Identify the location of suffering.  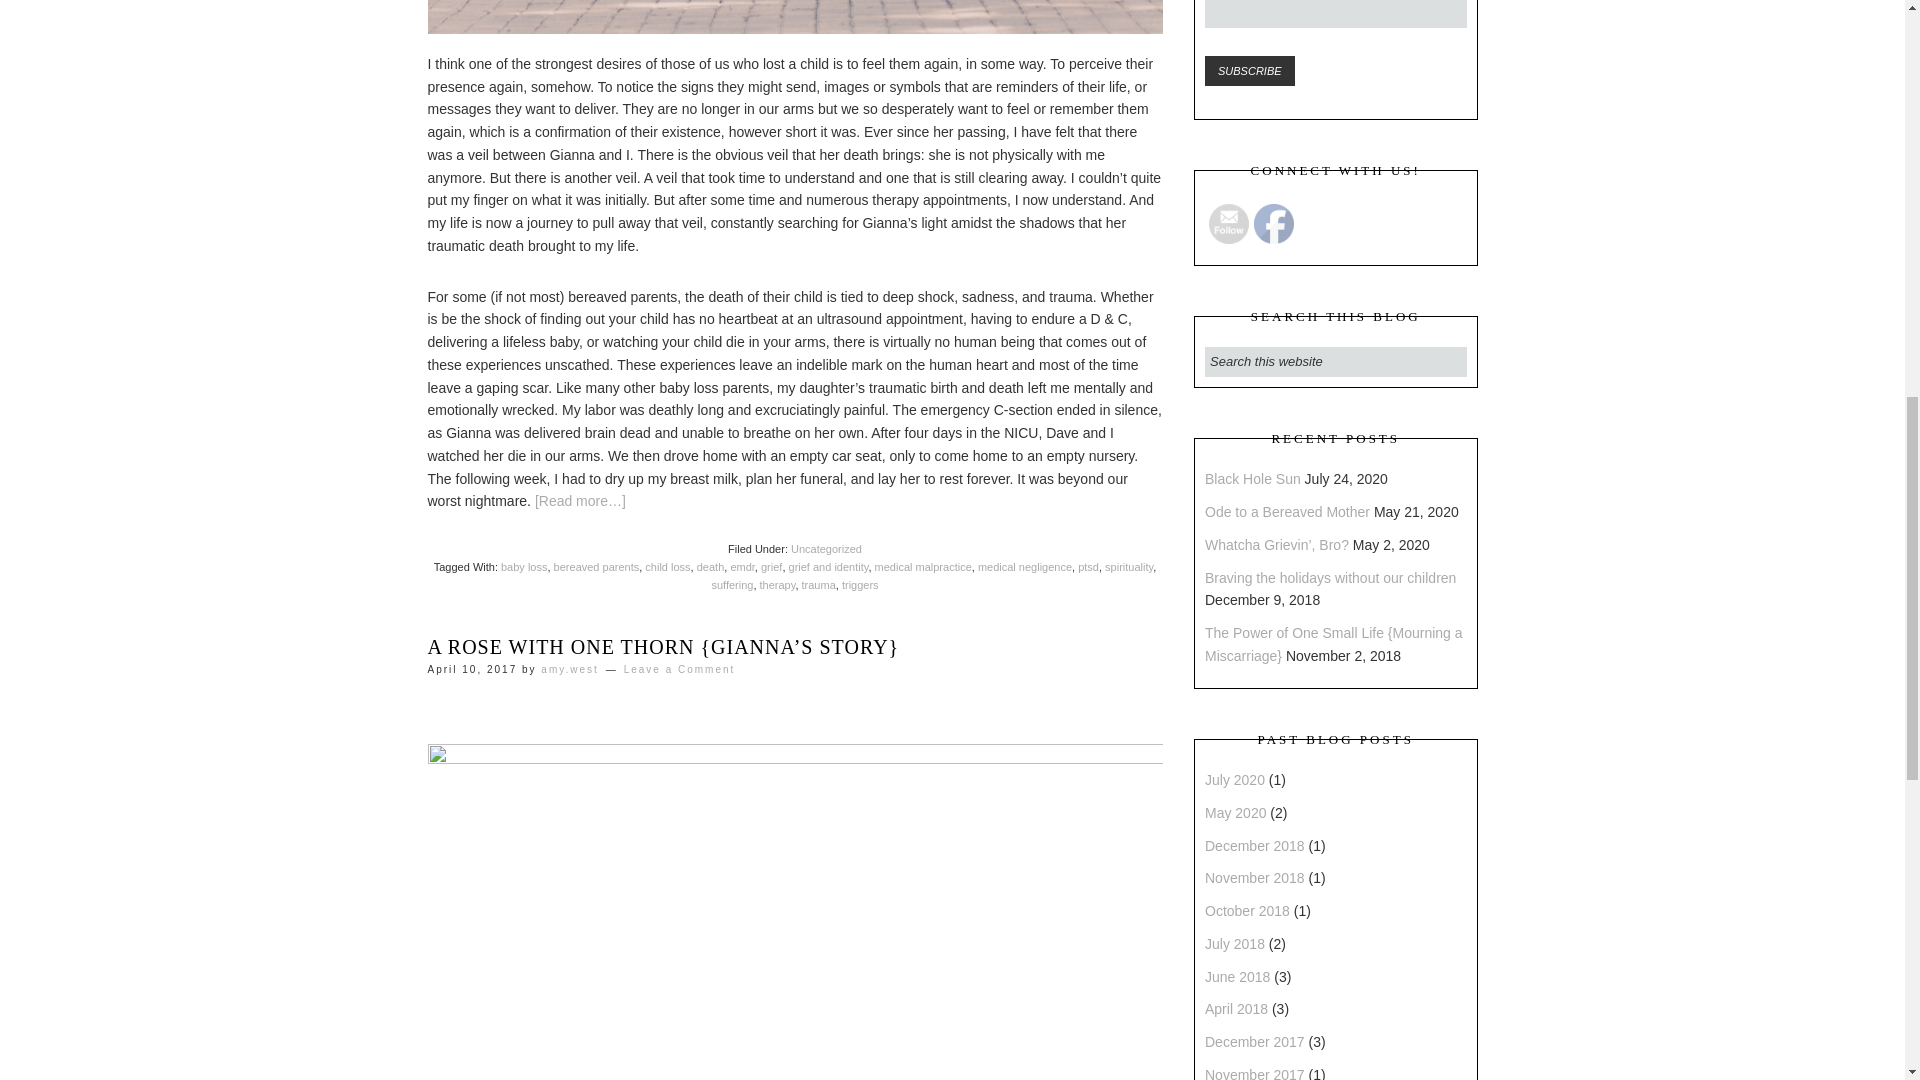
(731, 584).